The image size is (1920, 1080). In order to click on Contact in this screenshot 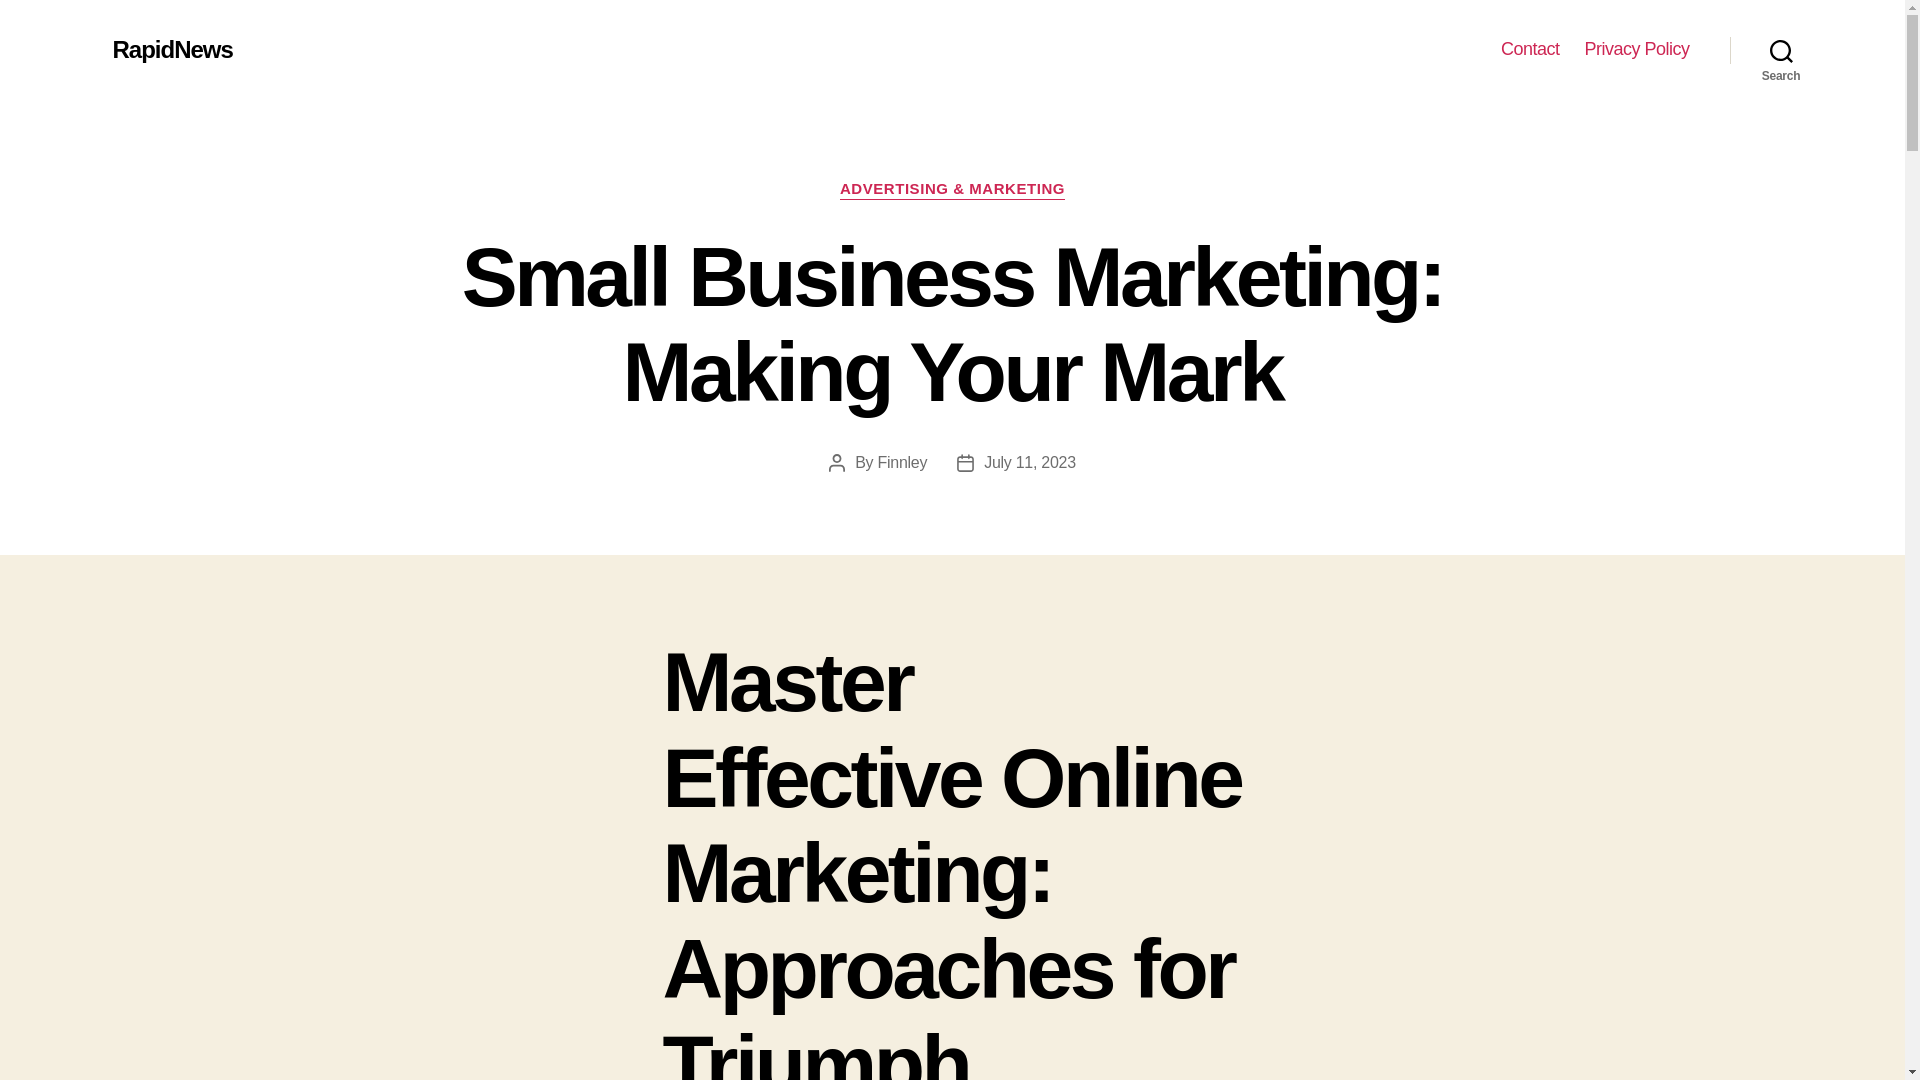, I will do `click(1530, 49)`.